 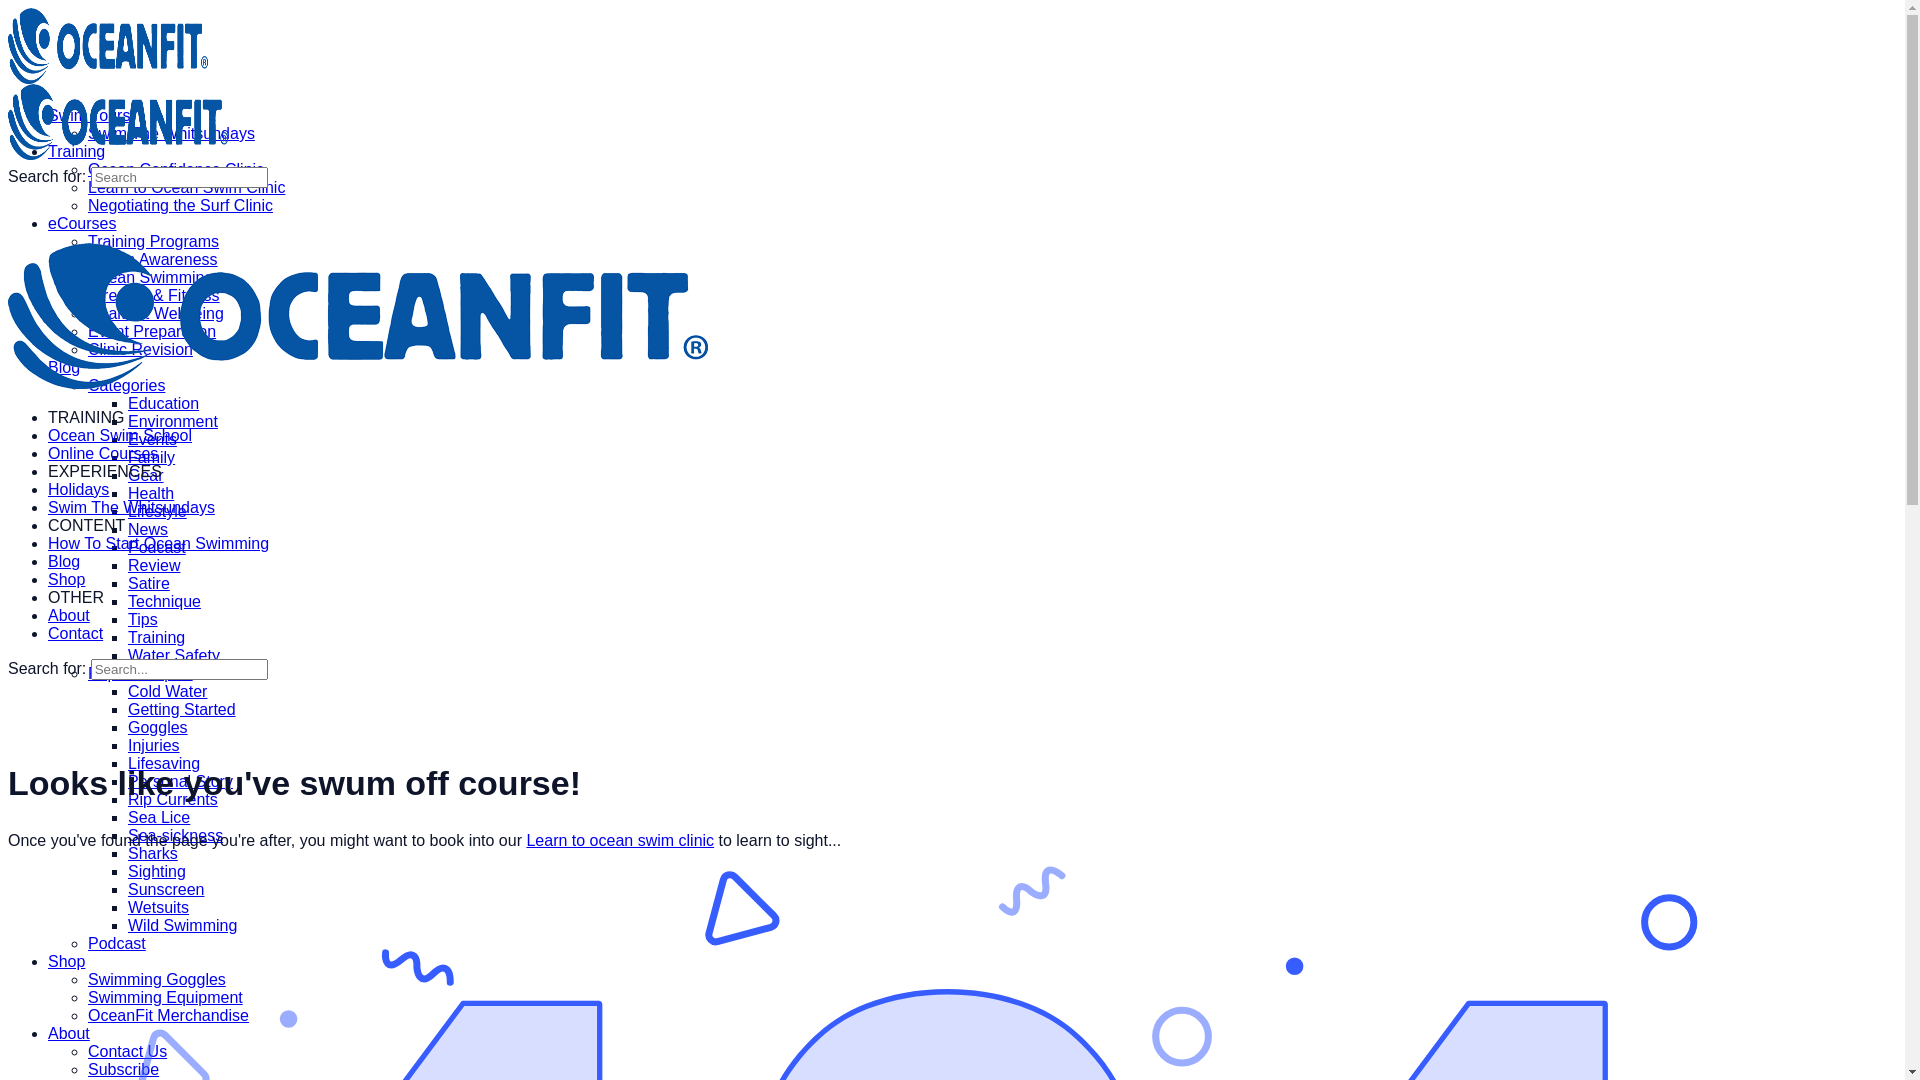 What do you see at coordinates (152, 332) in the screenshot?
I see `Event Preparation` at bounding box center [152, 332].